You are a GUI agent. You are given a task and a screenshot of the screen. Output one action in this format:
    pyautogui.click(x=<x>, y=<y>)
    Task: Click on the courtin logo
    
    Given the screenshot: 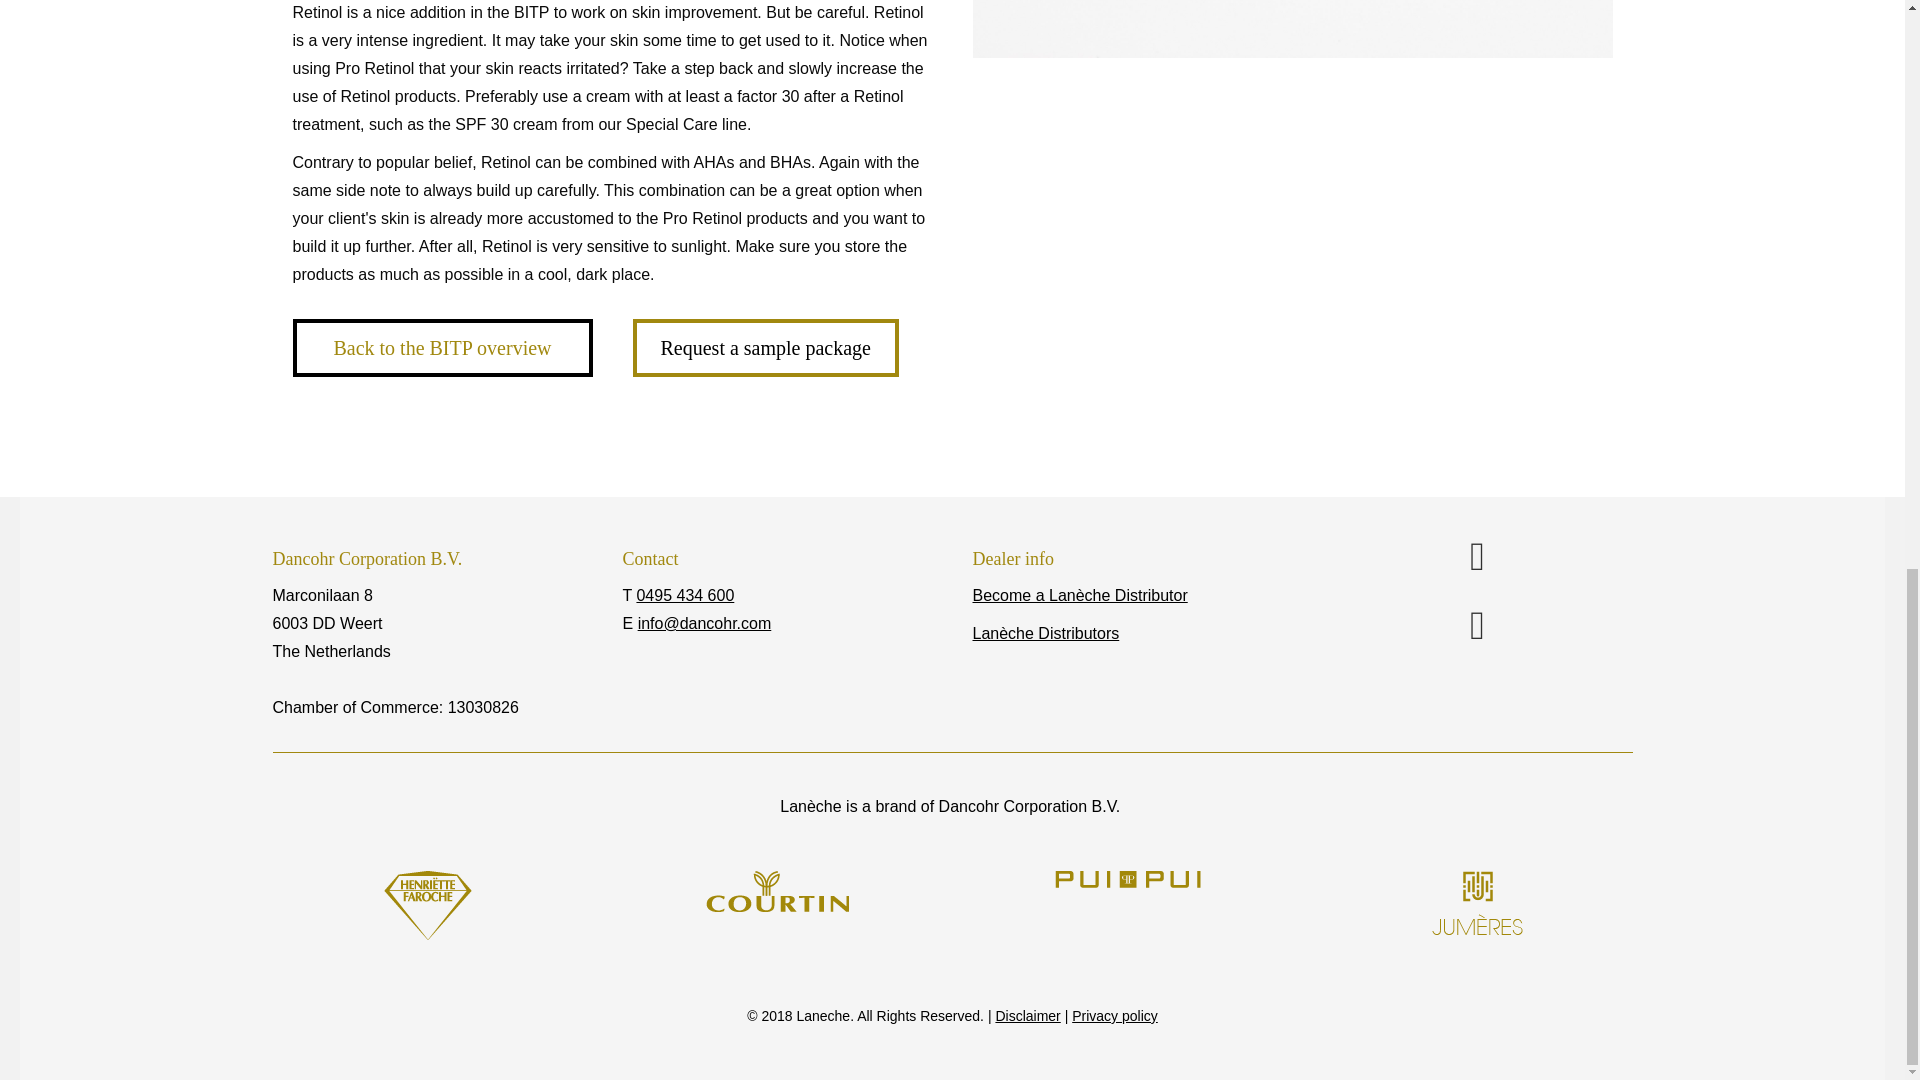 What is the action you would take?
    pyautogui.click(x=777, y=890)
    